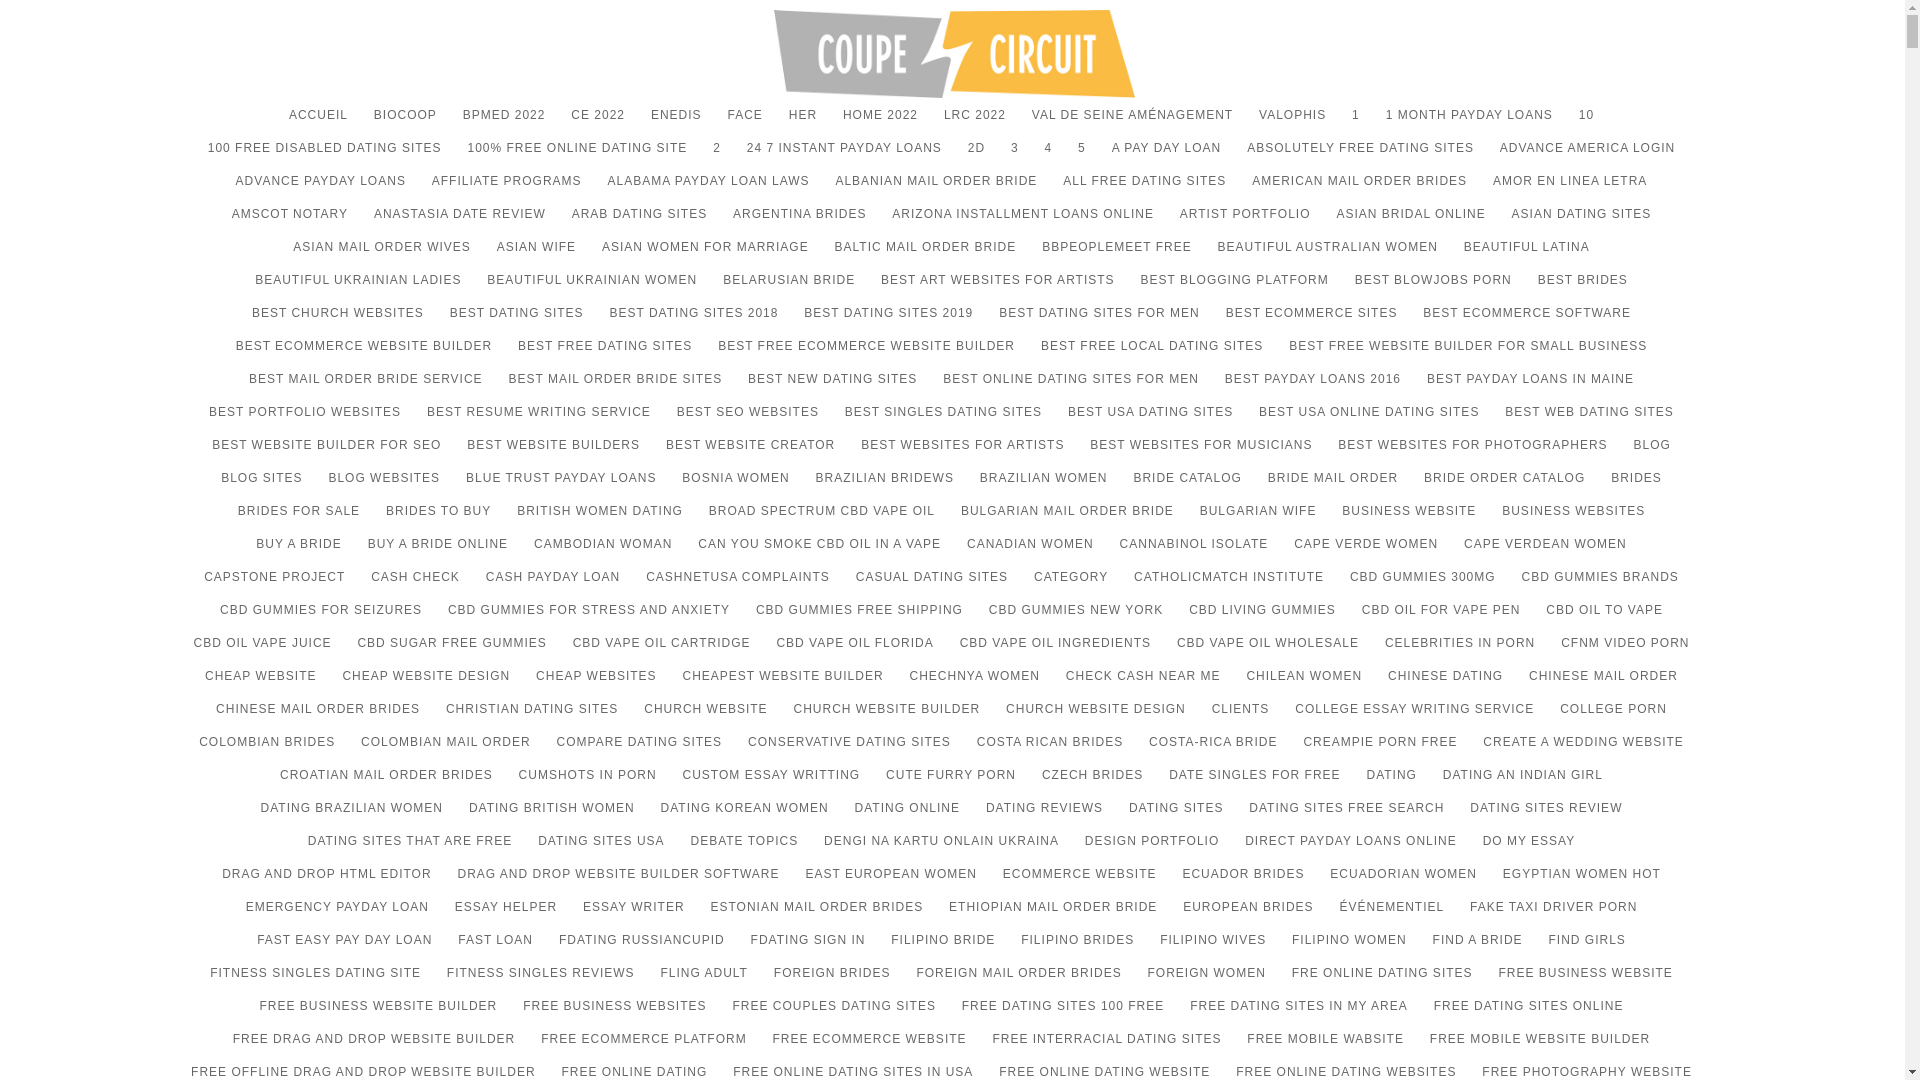 The width and height of the screenshot is (1920, 1080). I want to click on ASIAN BRIDAL ONLINE, so click(1410, 223).